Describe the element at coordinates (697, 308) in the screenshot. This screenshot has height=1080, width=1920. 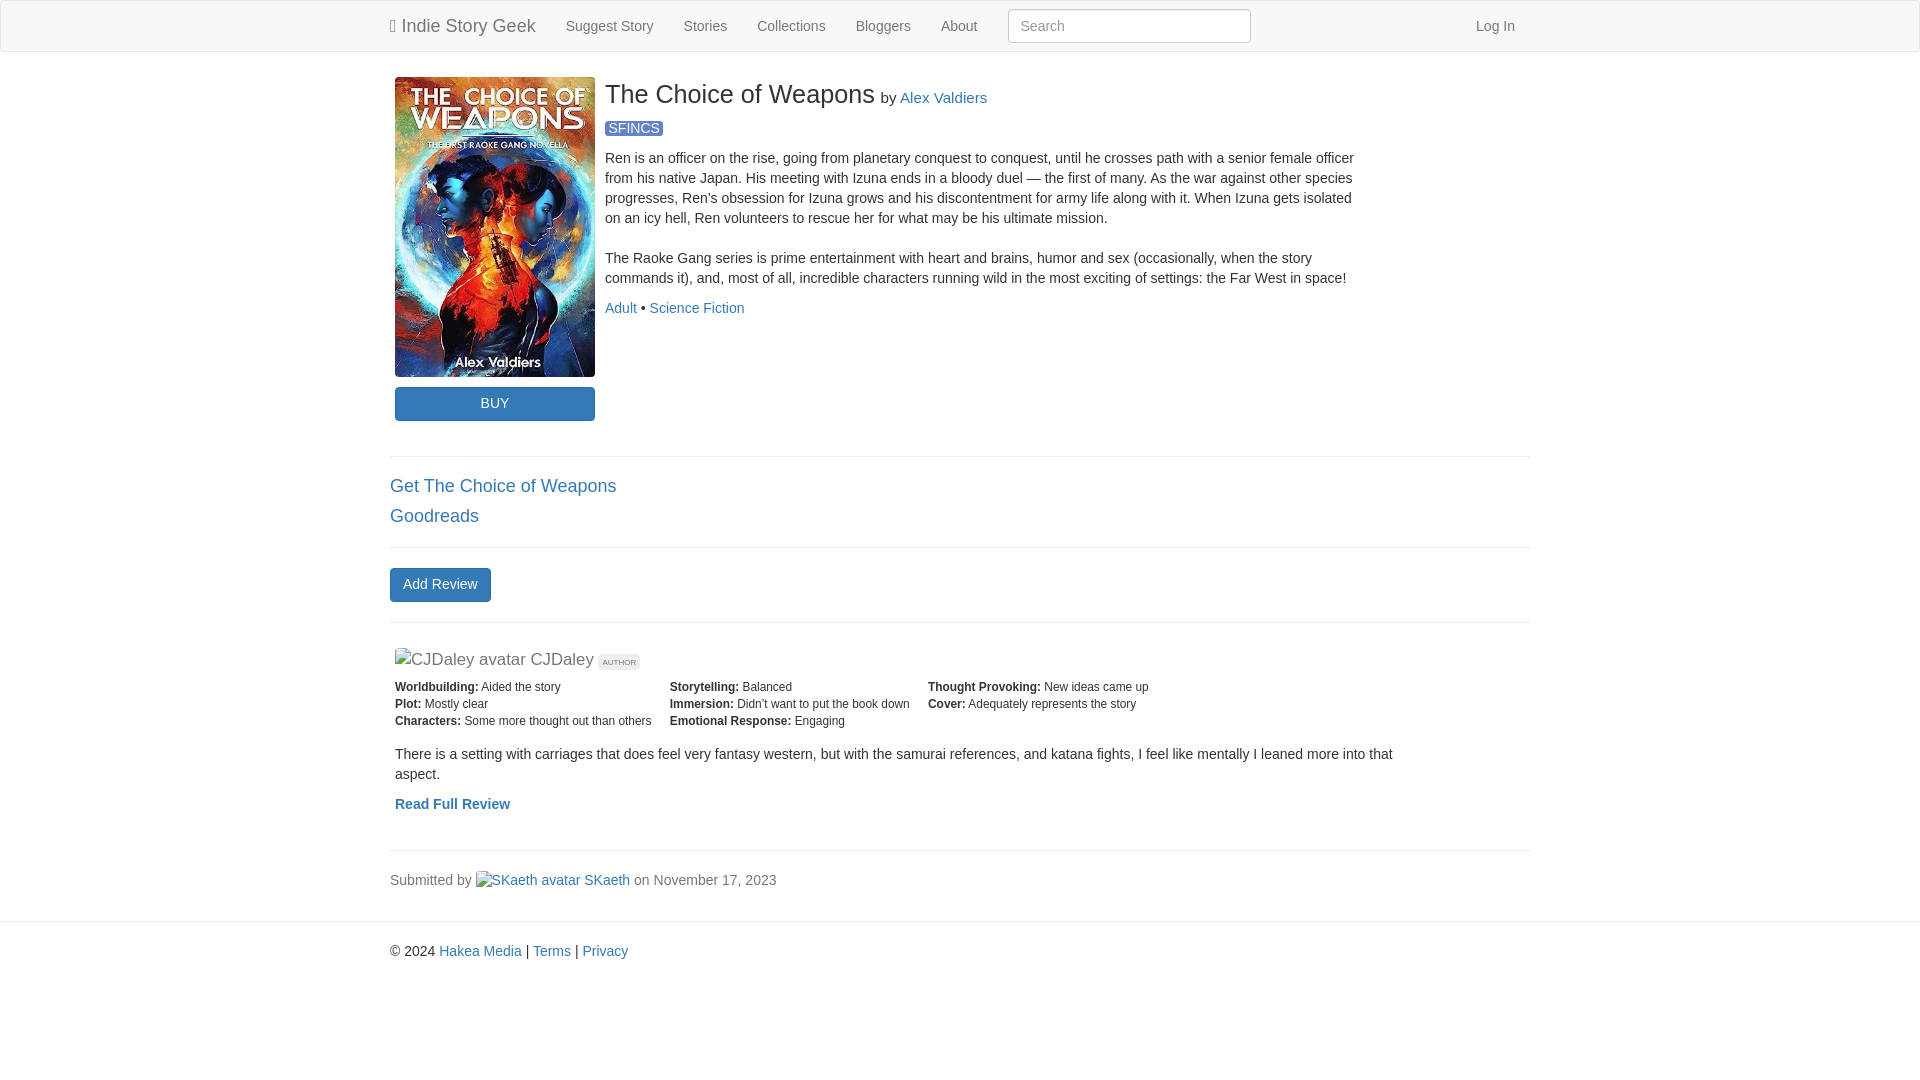
I see `Science Fiction` at that location.